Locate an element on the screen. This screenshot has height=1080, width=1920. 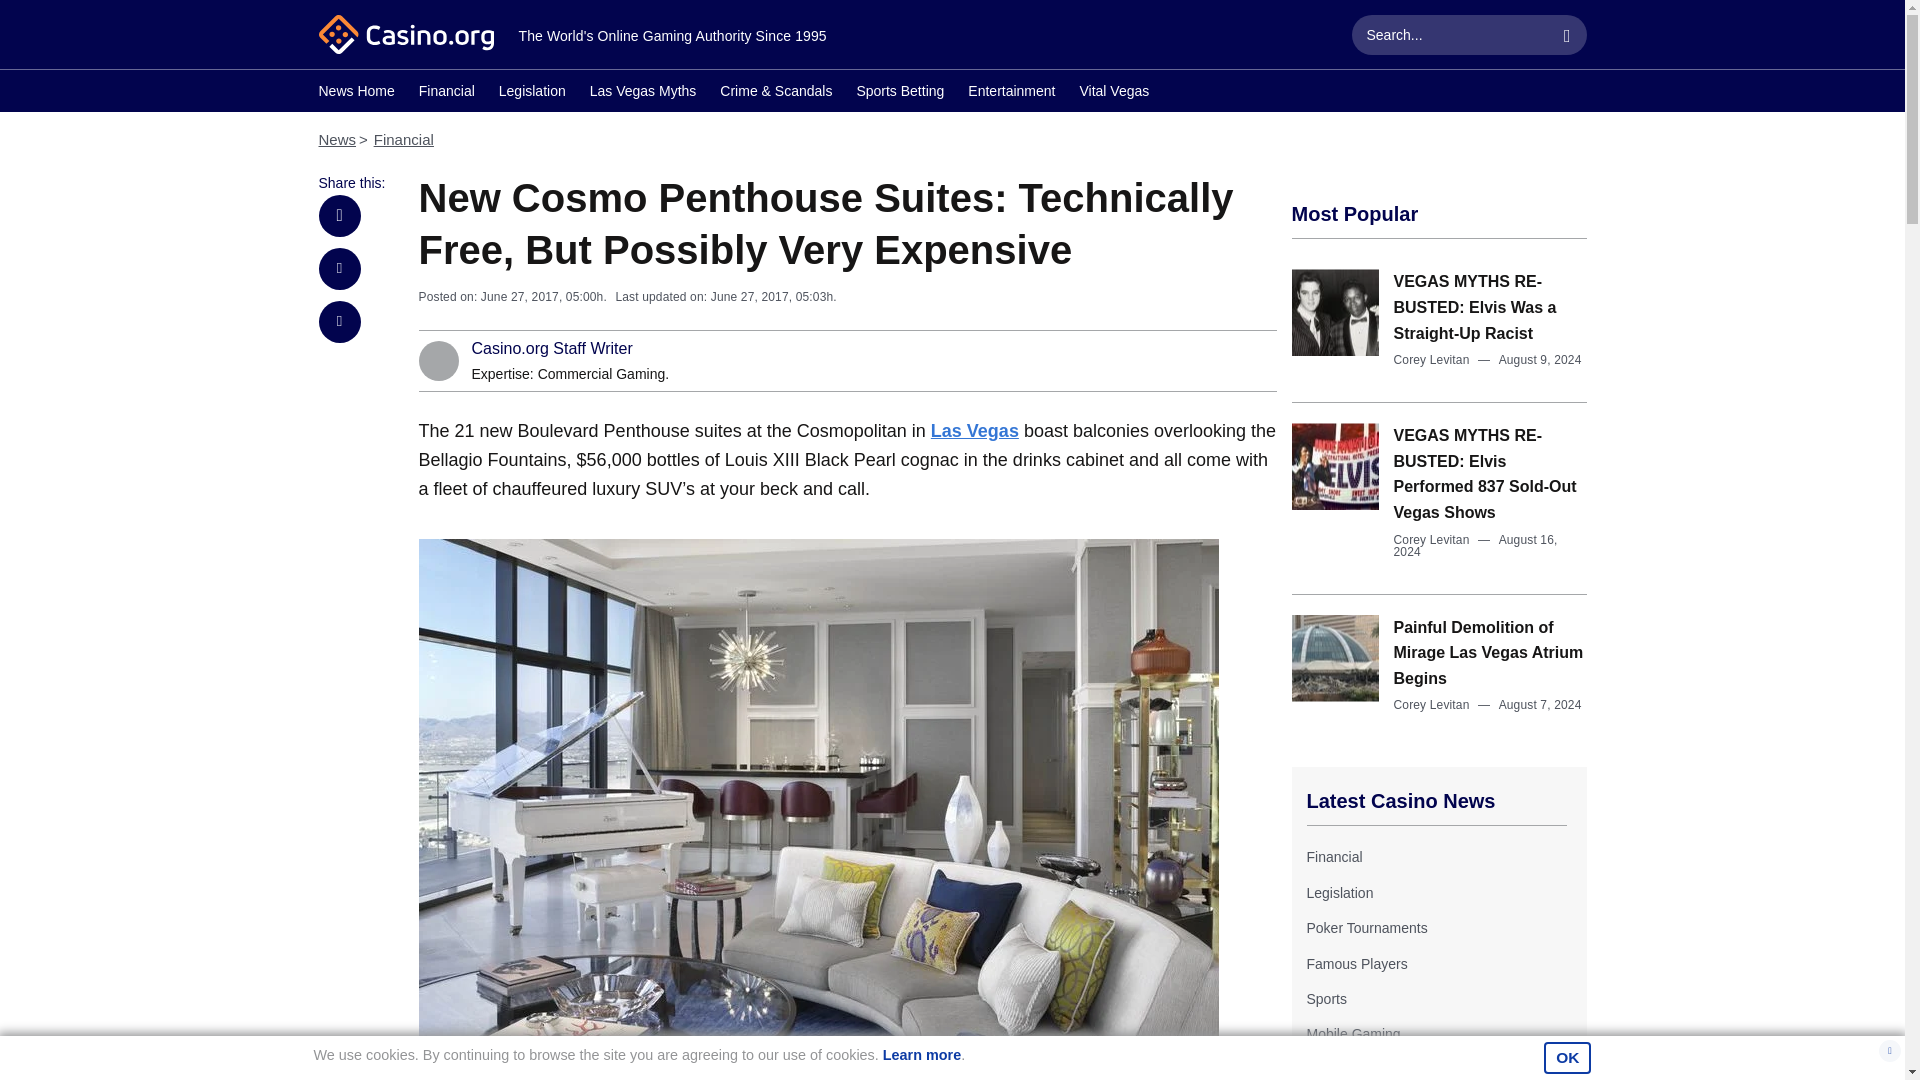
Corey Levitan is located at coordinates (1432, 360).